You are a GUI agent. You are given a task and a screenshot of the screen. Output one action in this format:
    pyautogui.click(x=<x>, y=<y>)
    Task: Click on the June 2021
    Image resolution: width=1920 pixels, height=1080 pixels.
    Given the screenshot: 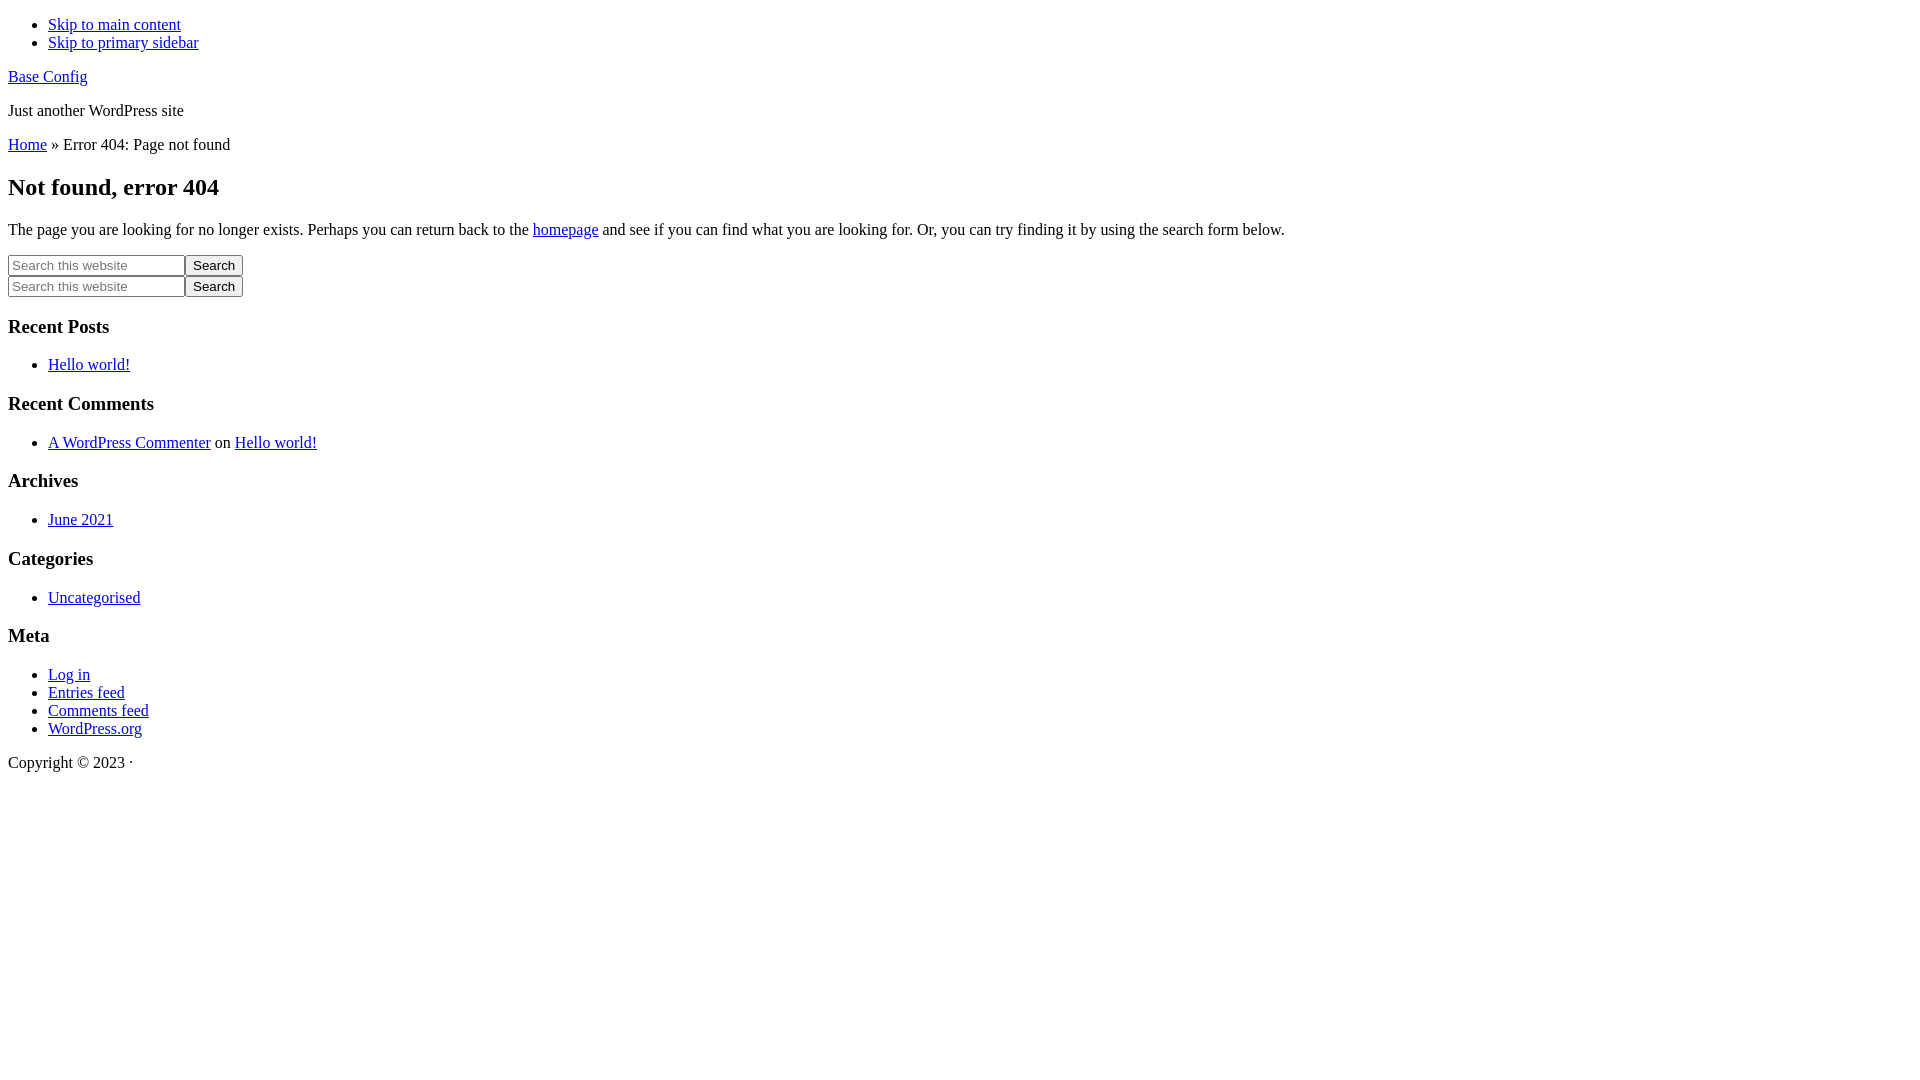 What is the action you would take?
    pyautogui.click(x=80, y=520)
    